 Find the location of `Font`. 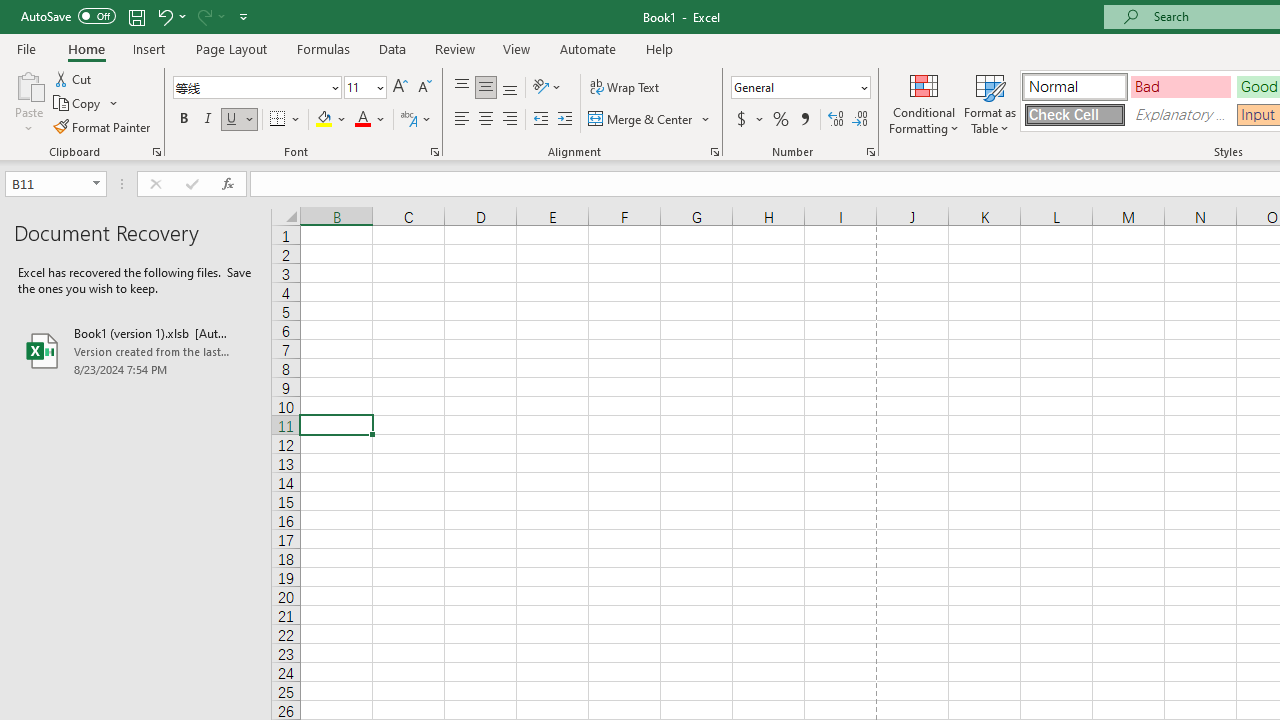

Font is located at coordinates (250, 87).